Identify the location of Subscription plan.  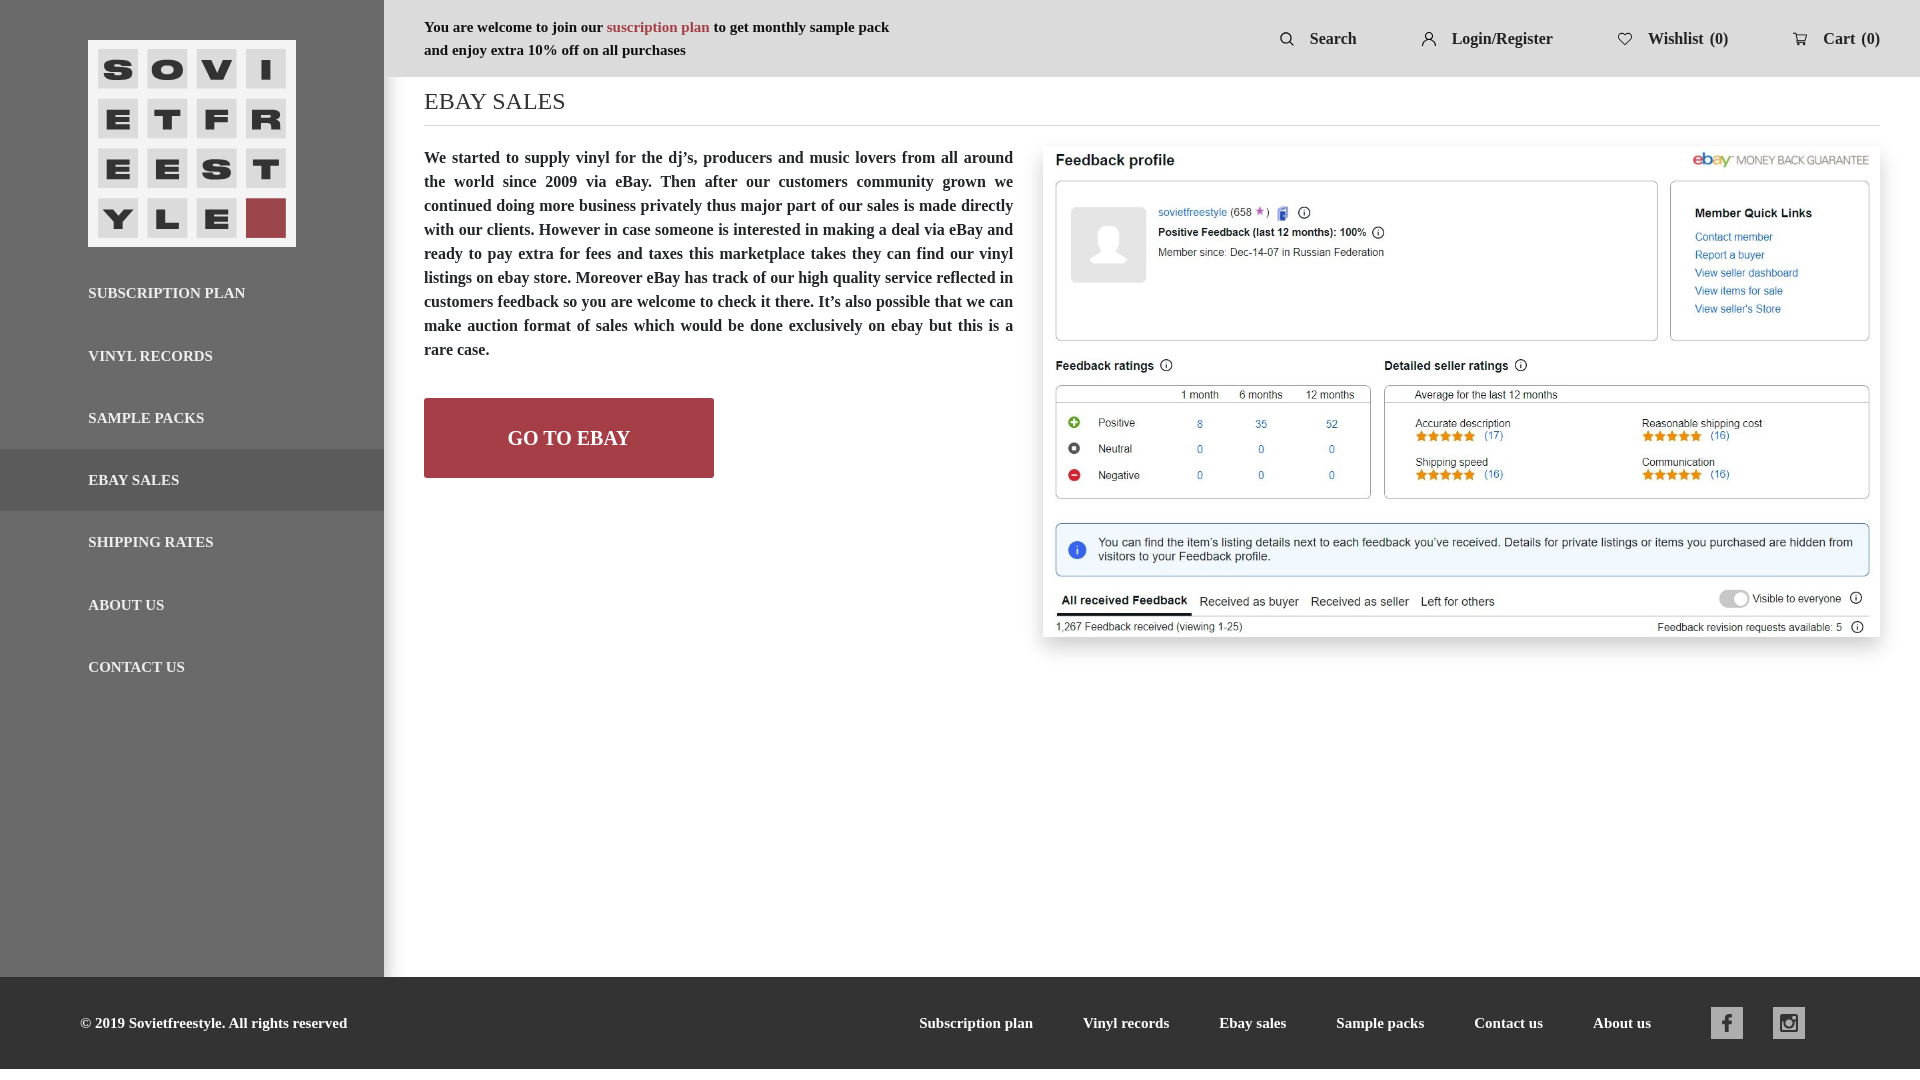
(976, 1023).